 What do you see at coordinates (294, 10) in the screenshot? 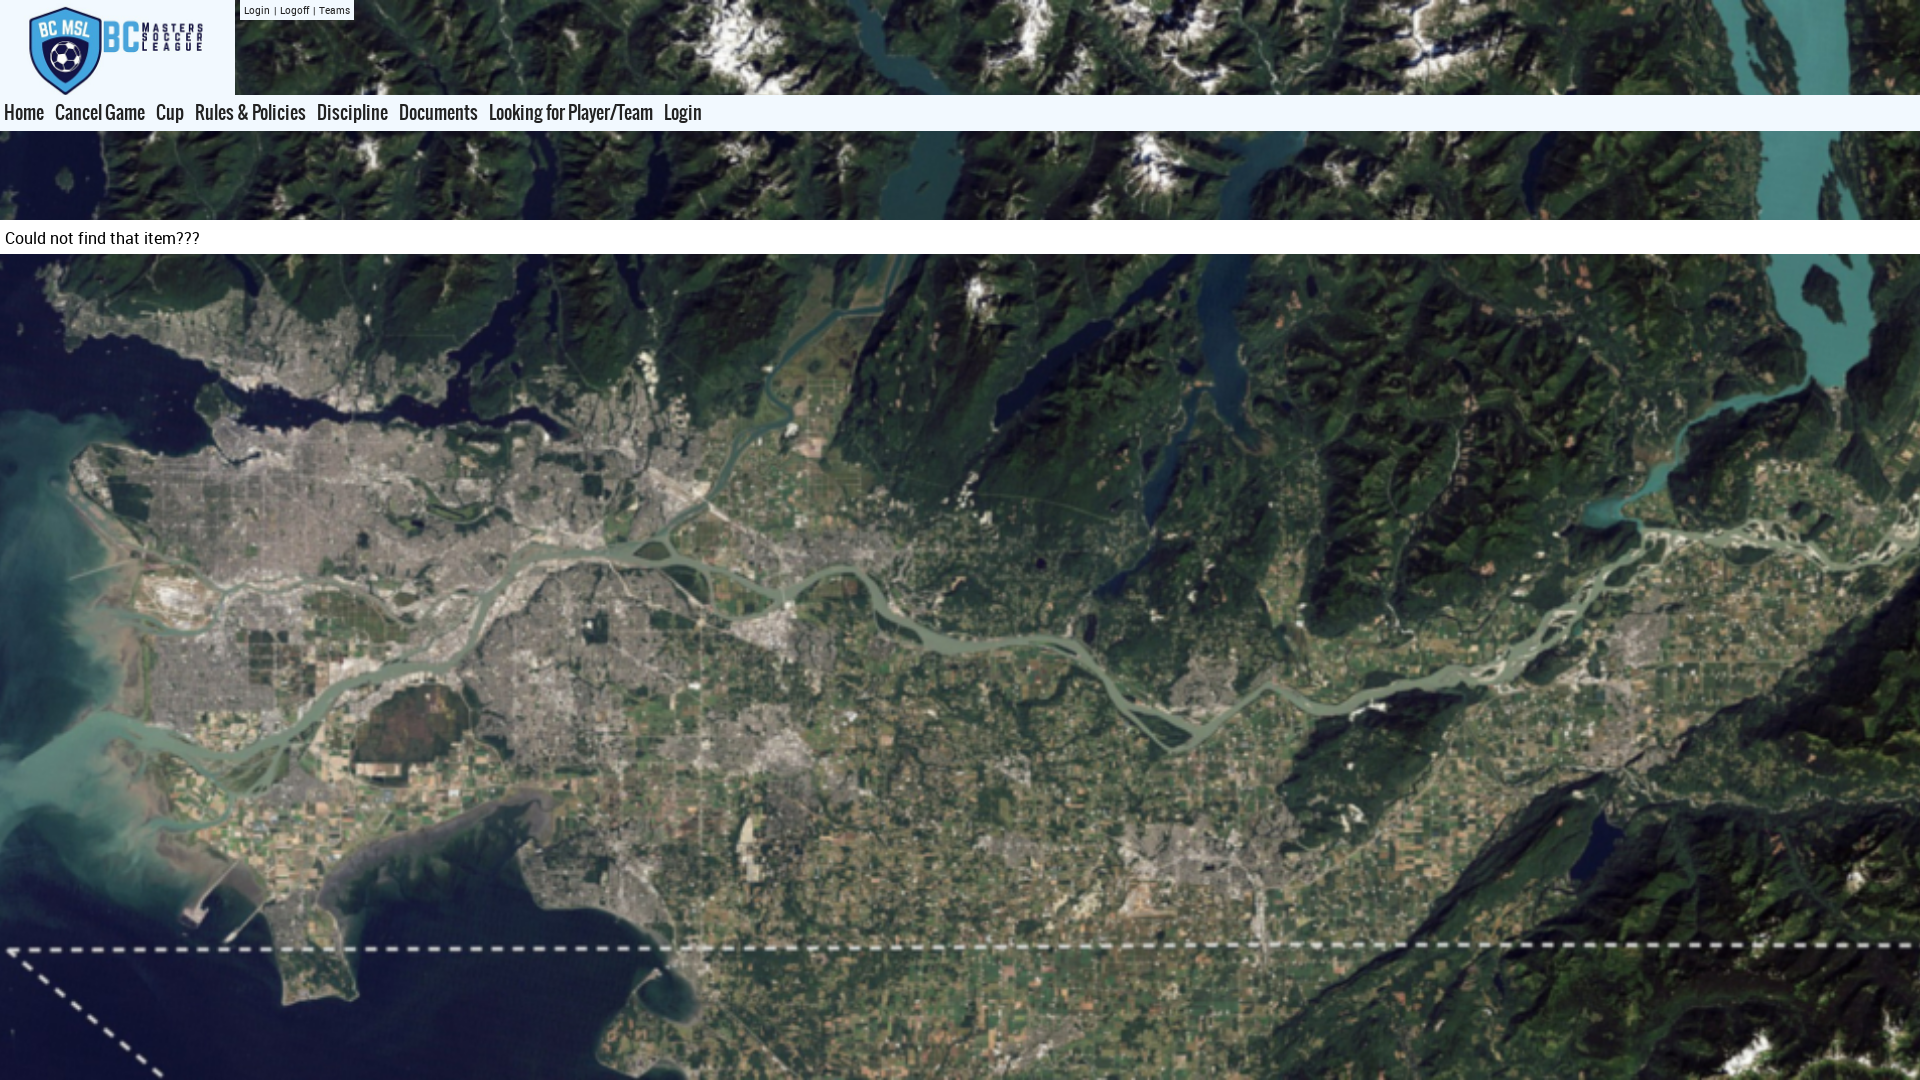
I see `Logoff` at bounding box center [294, 10].